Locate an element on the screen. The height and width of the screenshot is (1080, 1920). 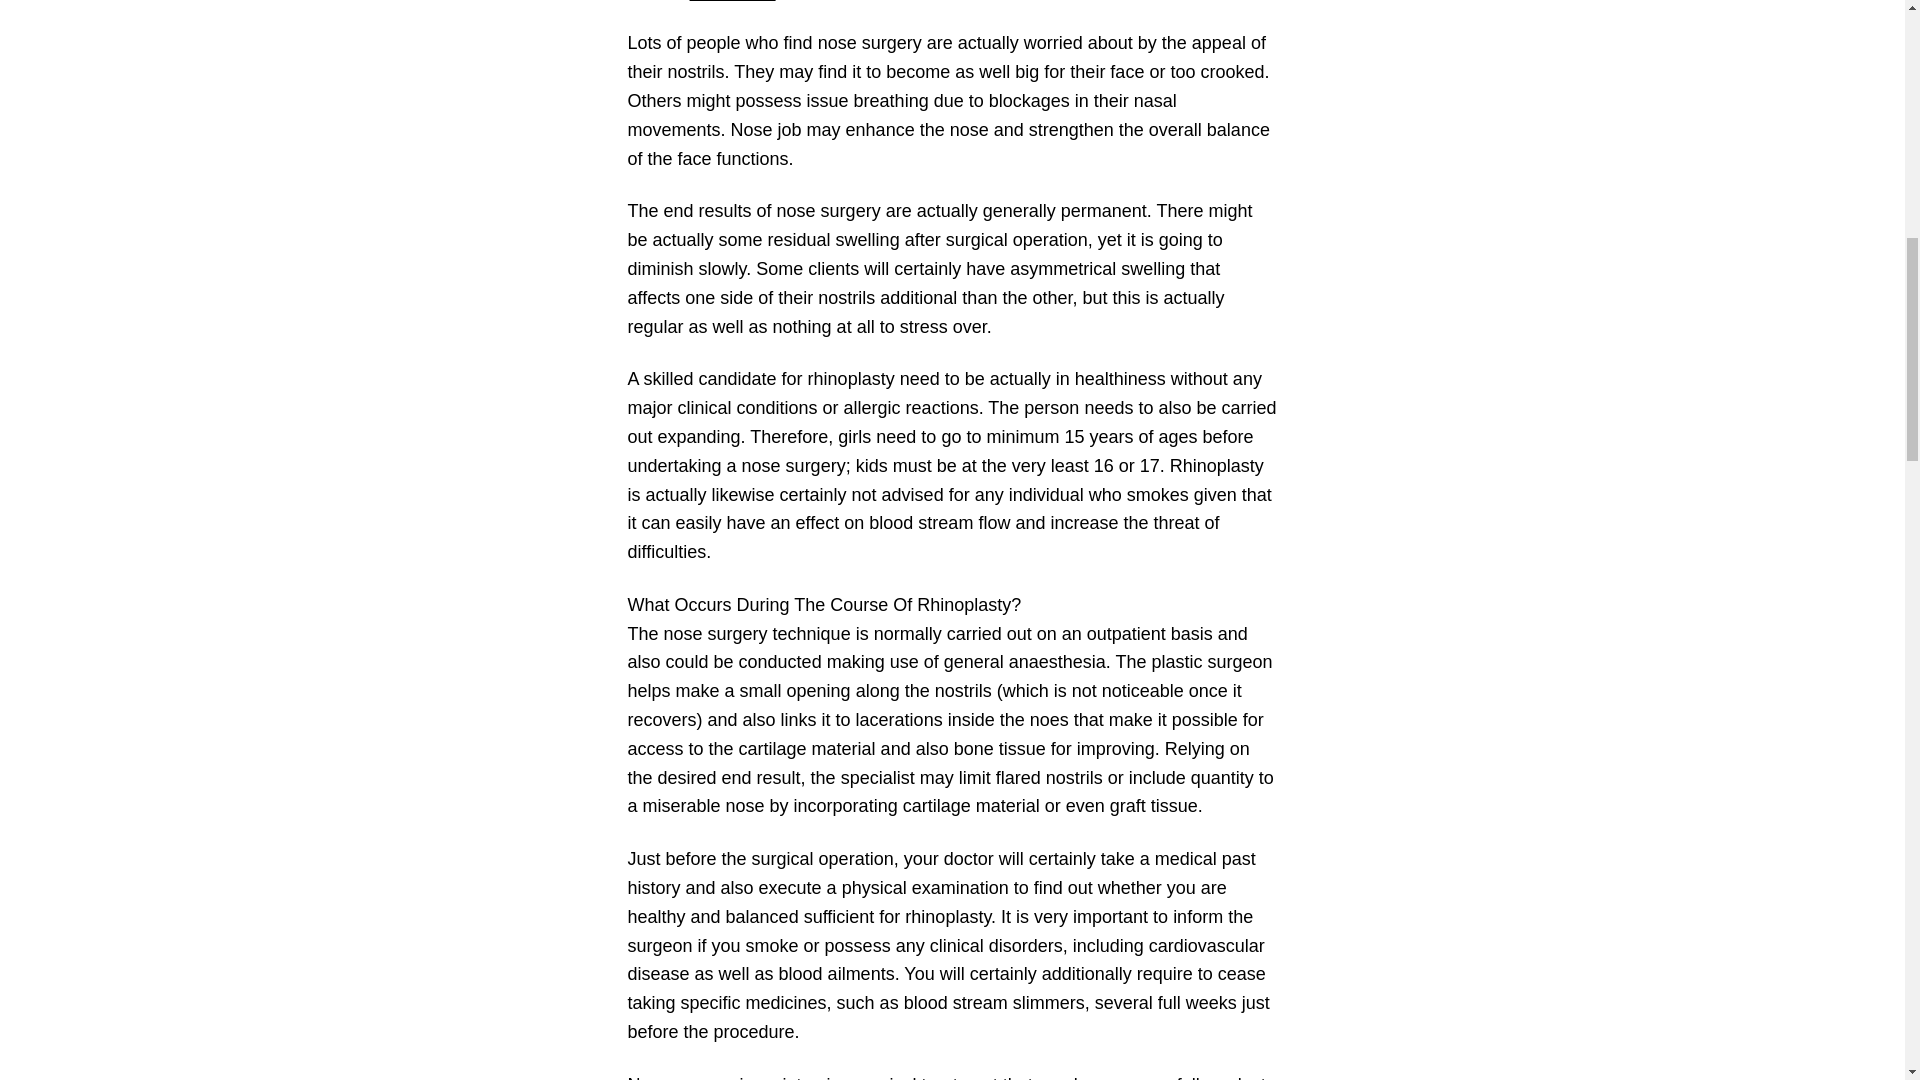
Dr. Jacono is located at coordinates (732, 0).